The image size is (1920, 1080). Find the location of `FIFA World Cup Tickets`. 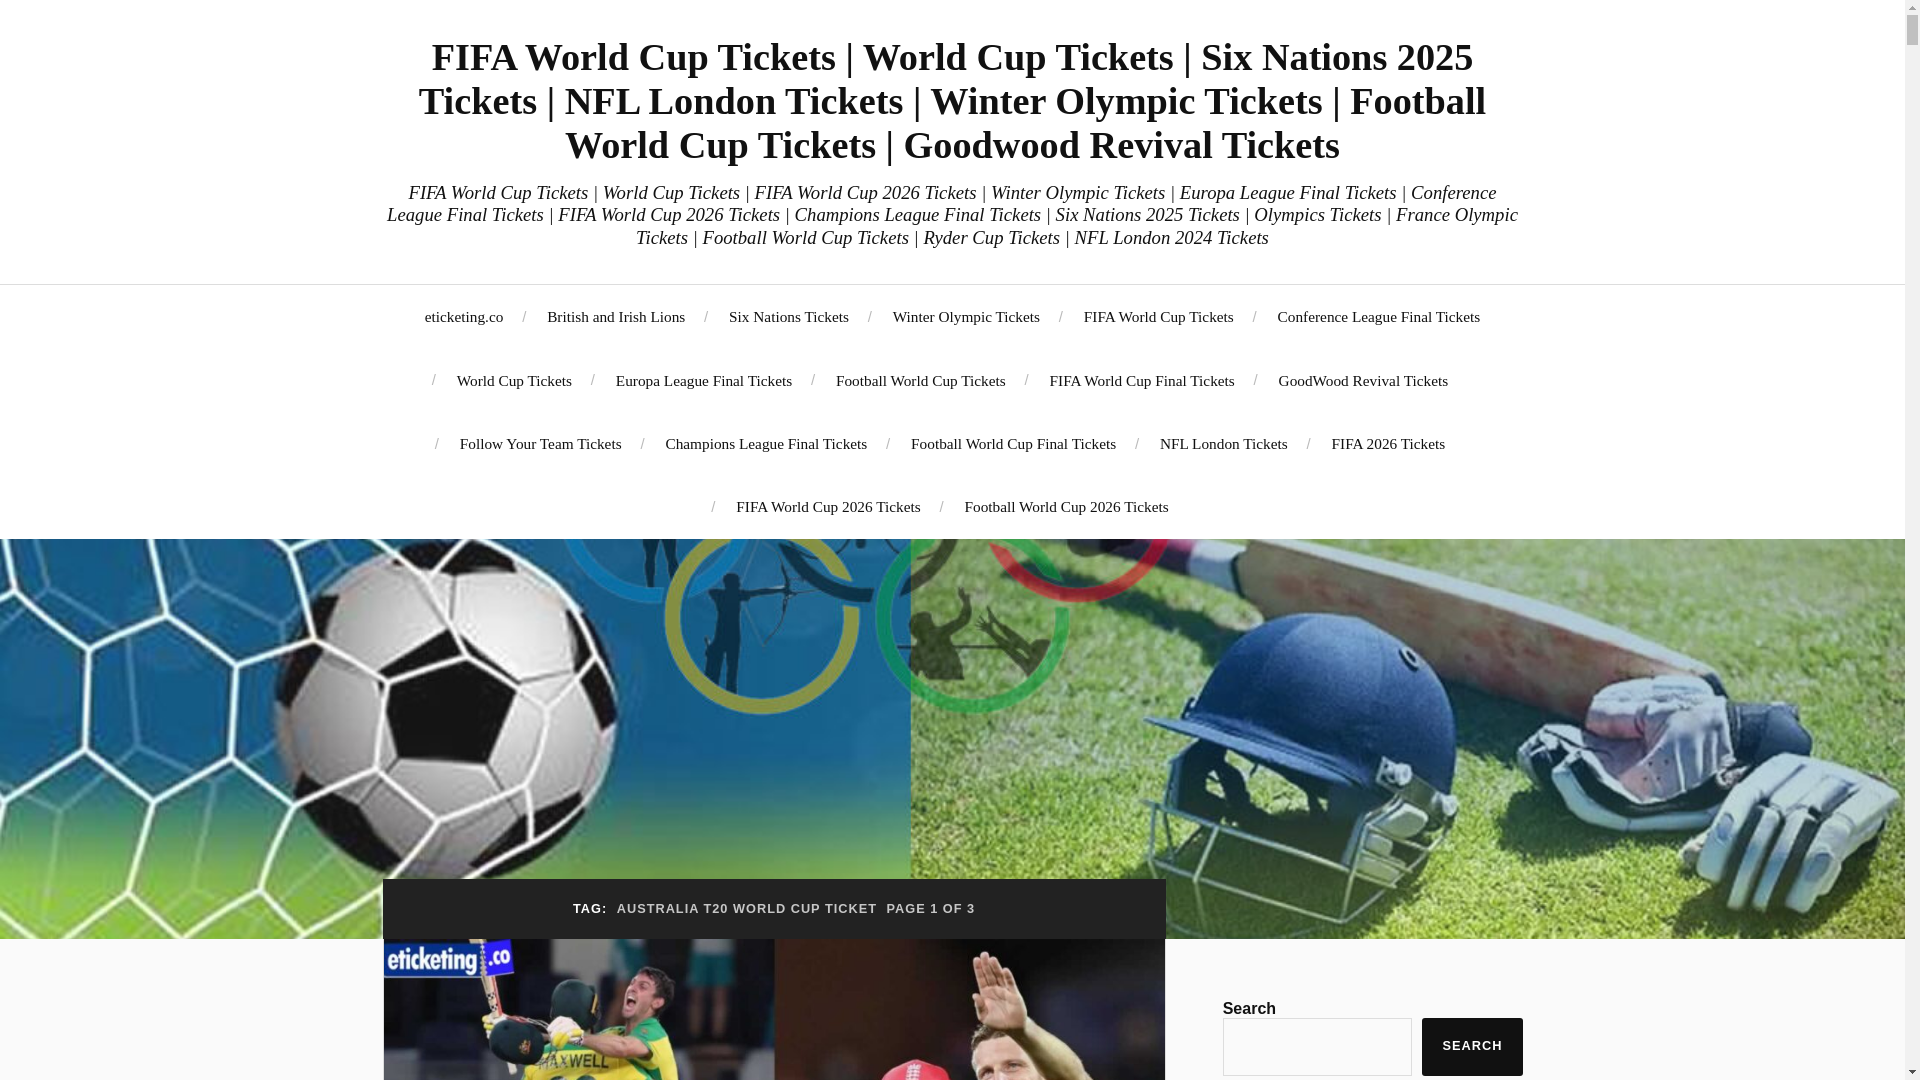

FIFA World Cup Tickets is located at coordinates (1159, 316).